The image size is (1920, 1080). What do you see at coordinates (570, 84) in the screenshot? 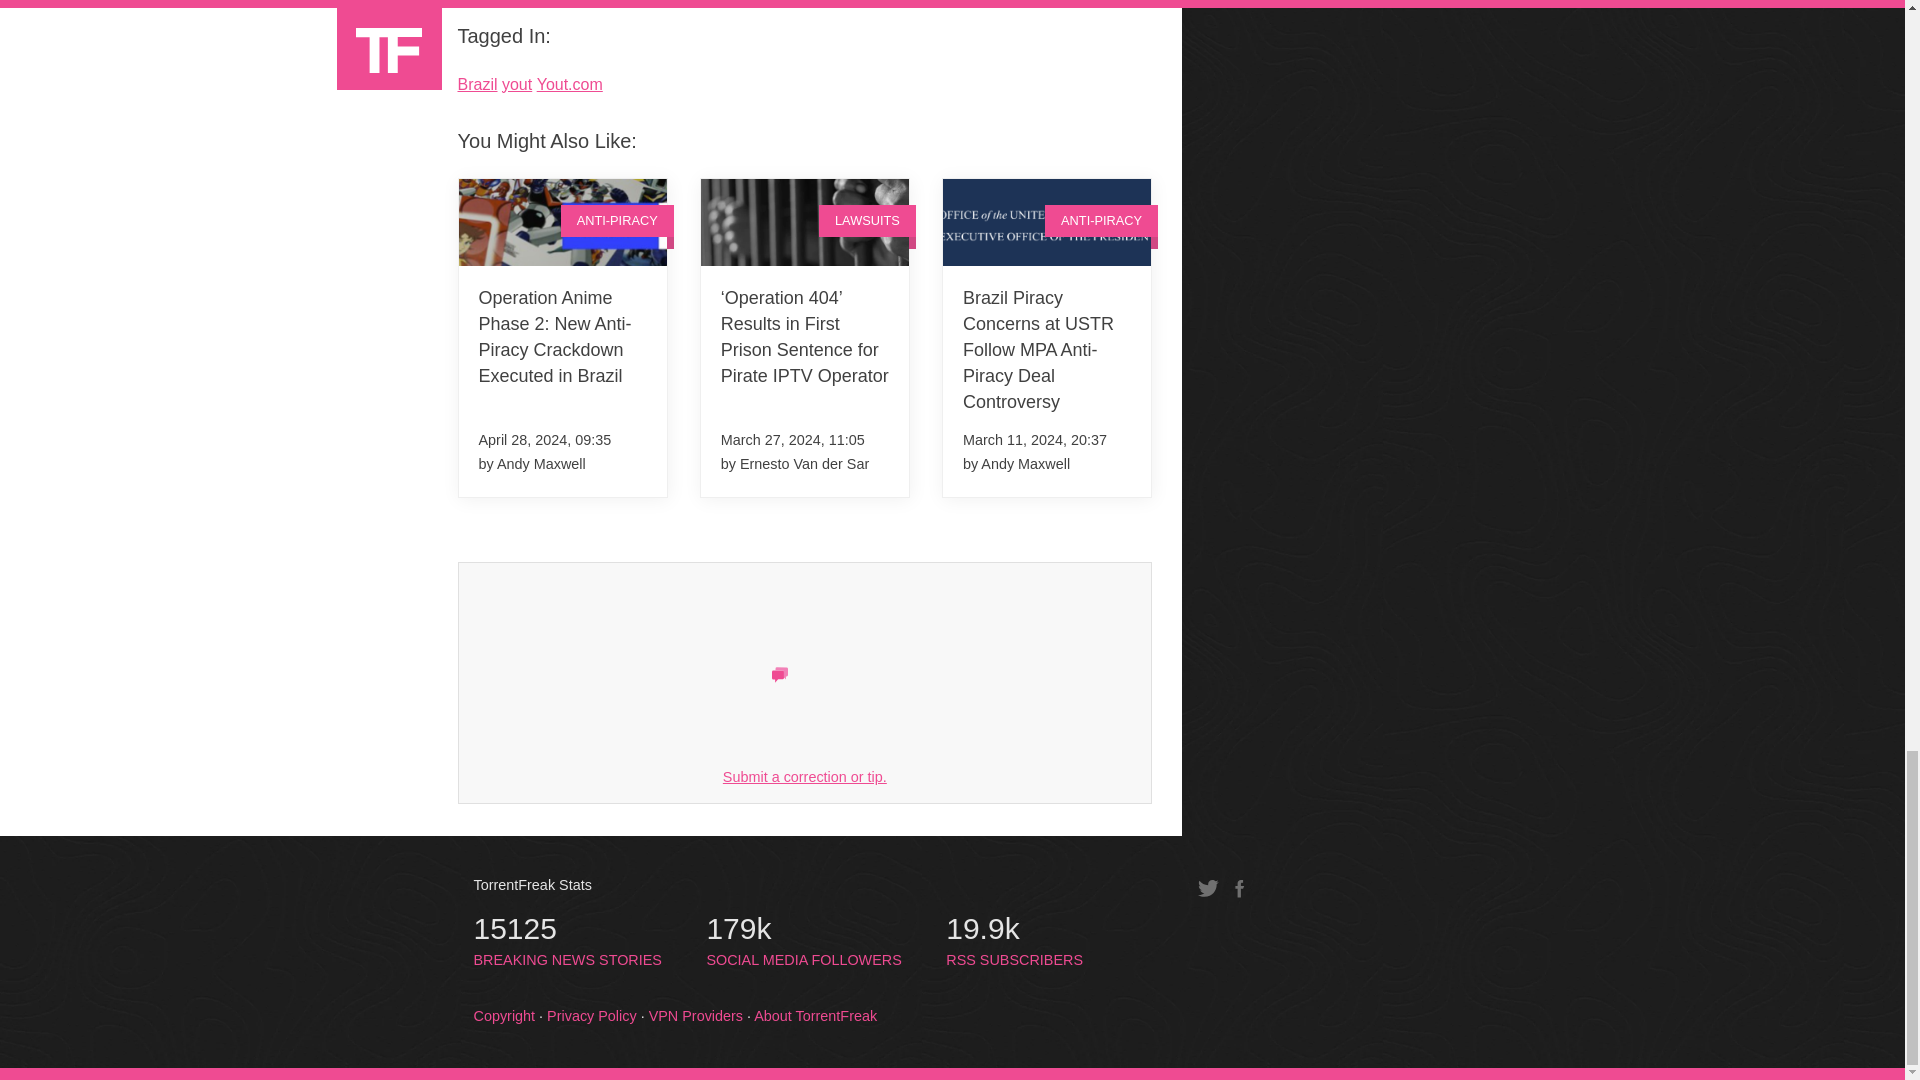
I see `Yout.com` at bounding box center [570, 84].